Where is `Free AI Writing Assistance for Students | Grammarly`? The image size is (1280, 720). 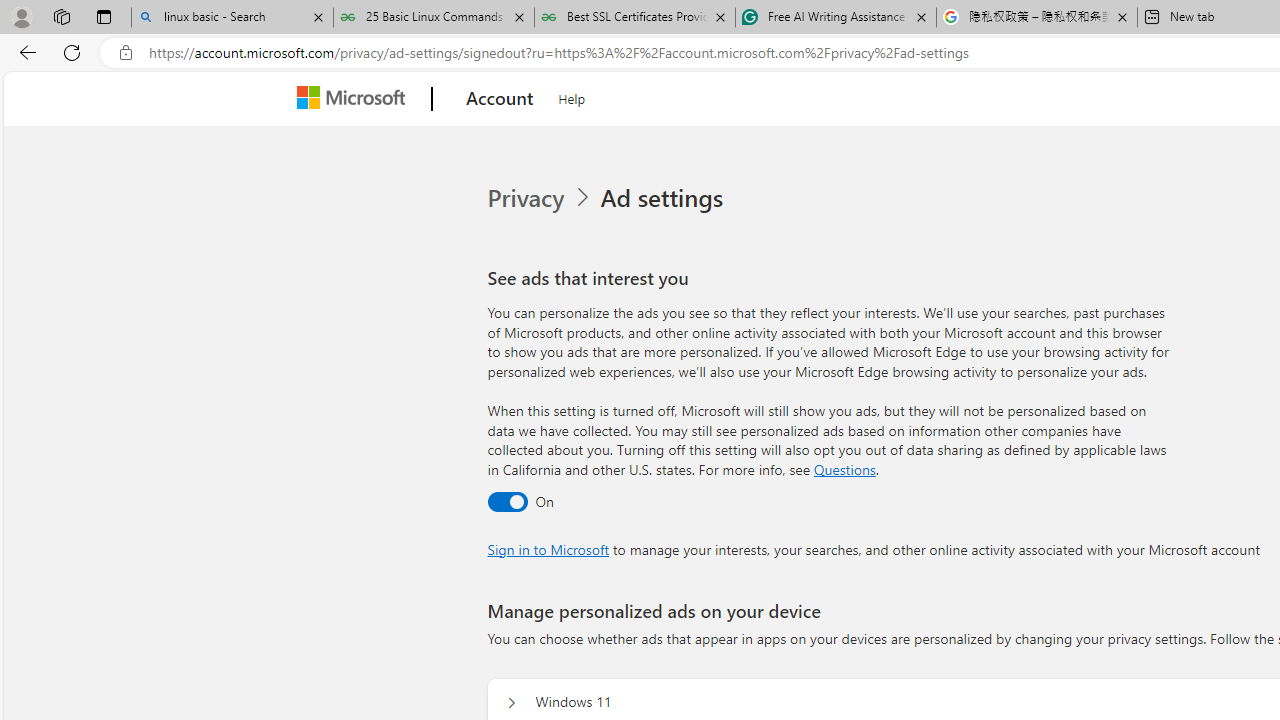 Free AI Writing Assistance for Students | Grammarly is located at coordinates (836, 18).